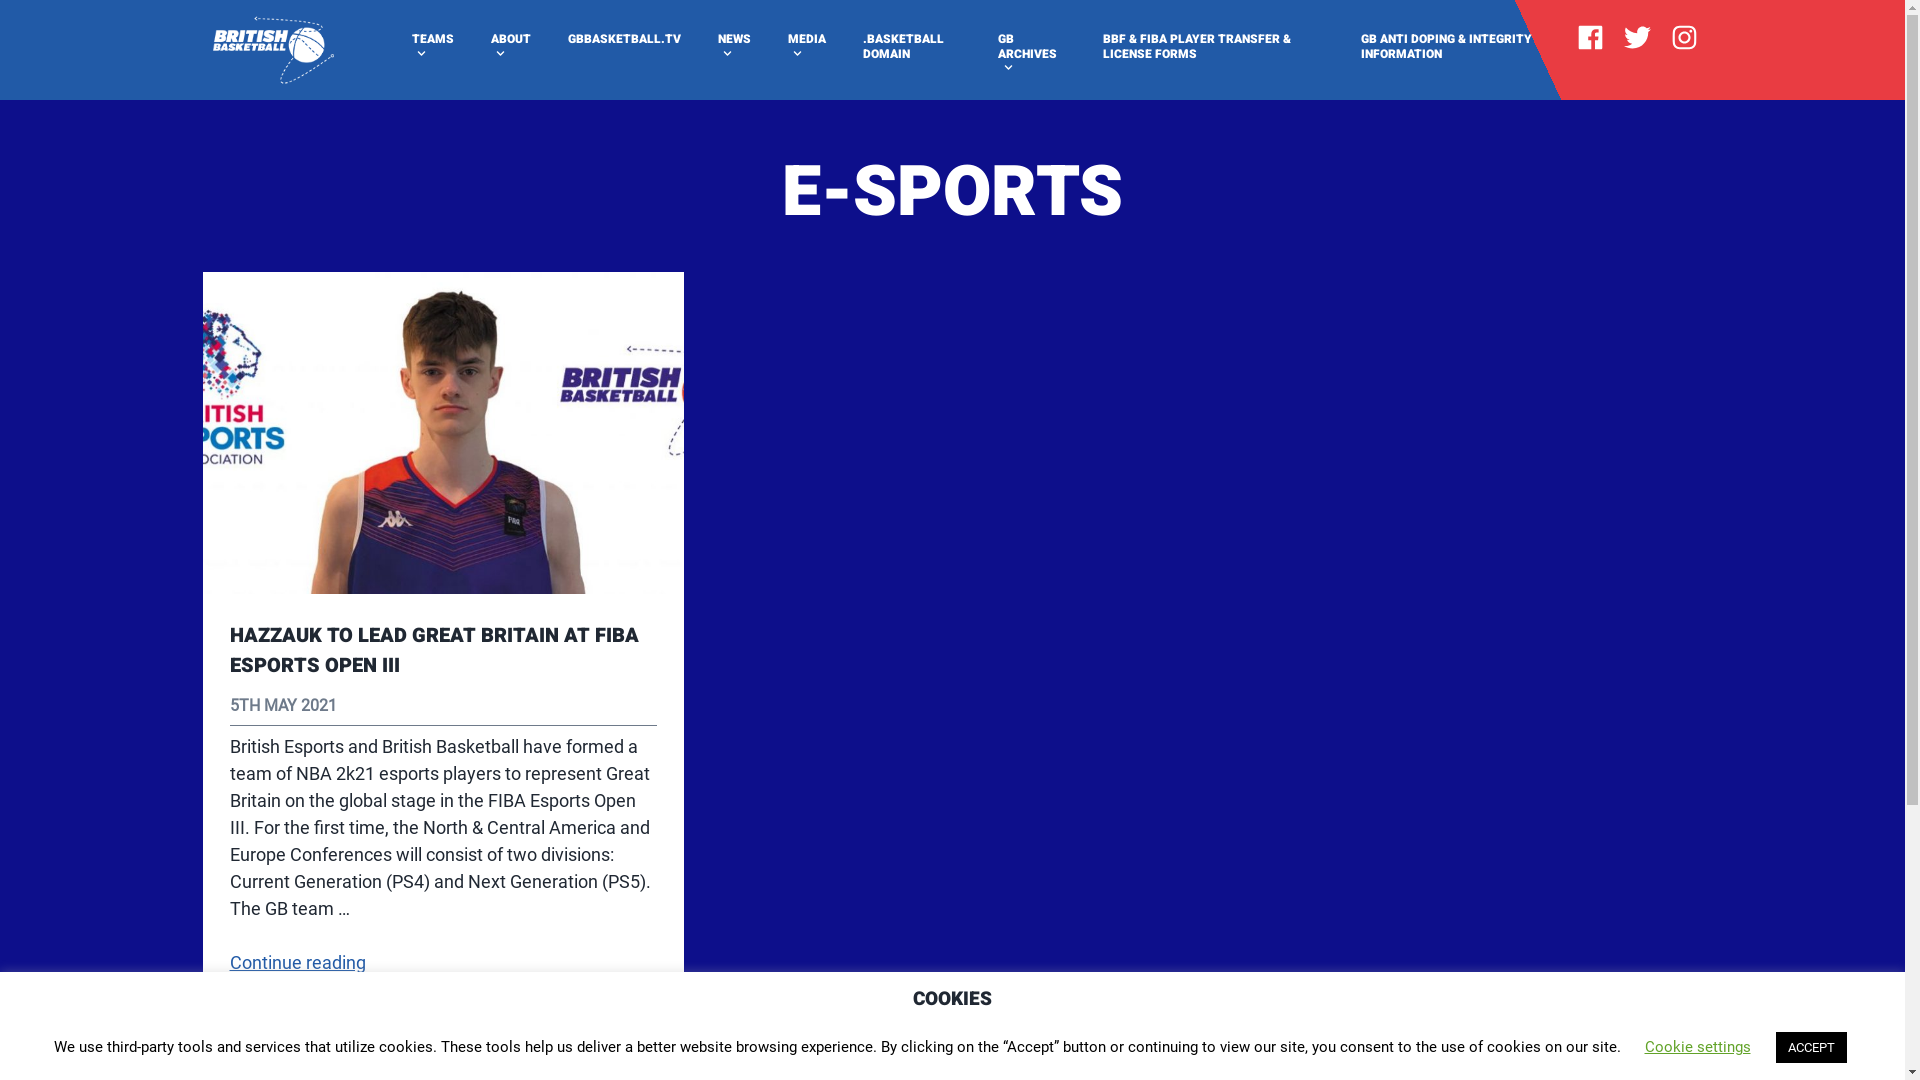 The width and height of the screenshot is (1920, 1080). I want to click on Cookie settings, so click(1697, 1047).